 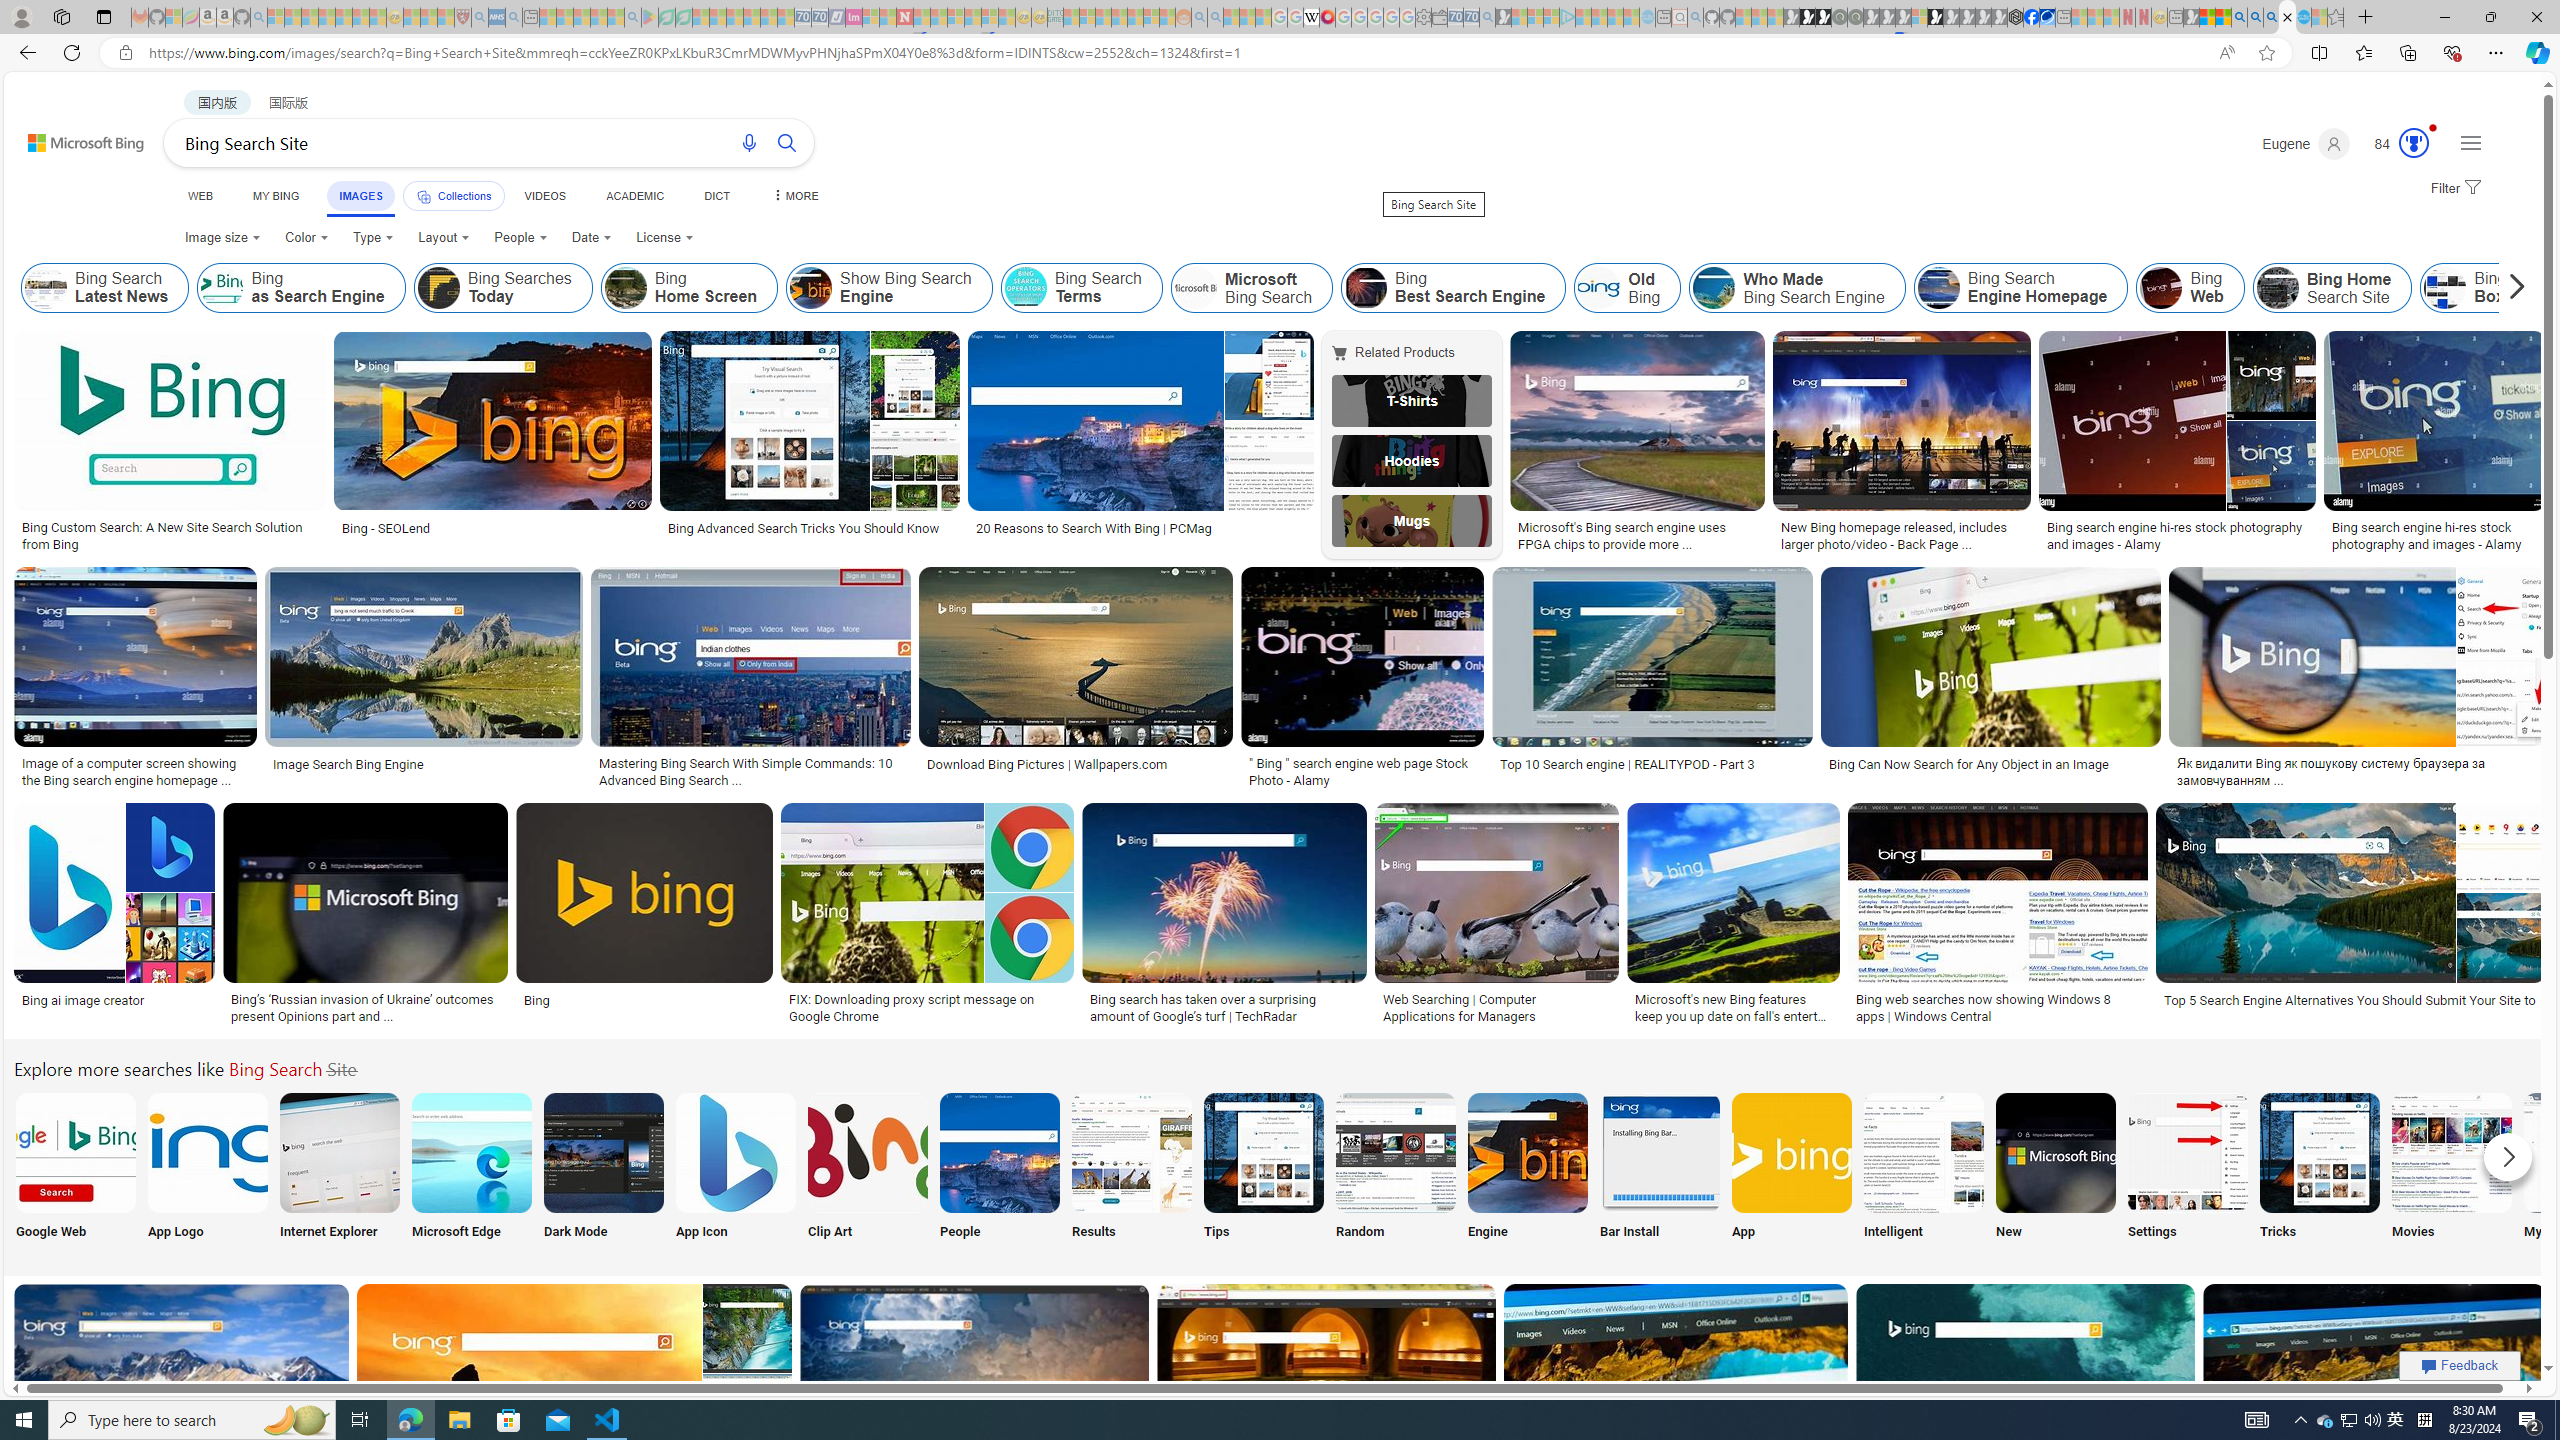 What do you see at coordinates (2056, 1170) in the screenshot?
I see `New` at bounding box center [2056, 1170].